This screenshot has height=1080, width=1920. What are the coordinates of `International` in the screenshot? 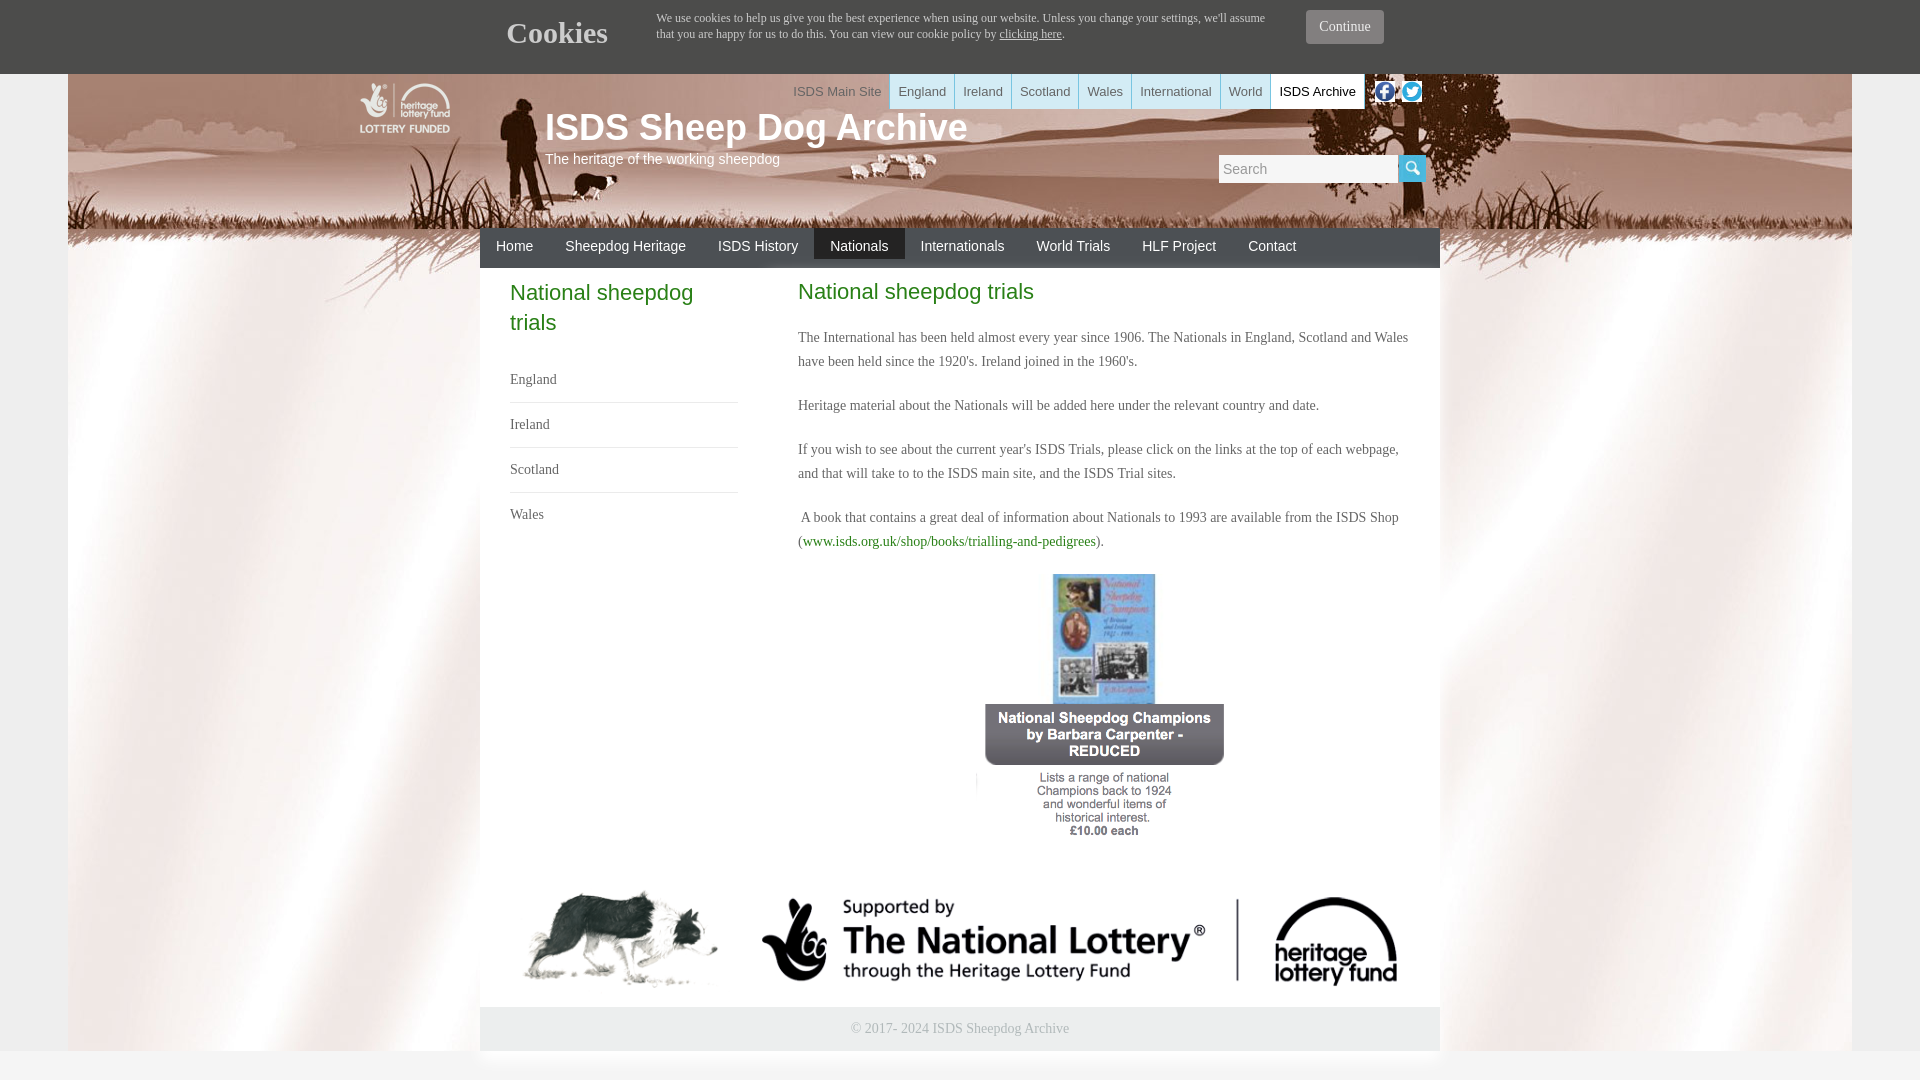 It's located at (1176, 92).